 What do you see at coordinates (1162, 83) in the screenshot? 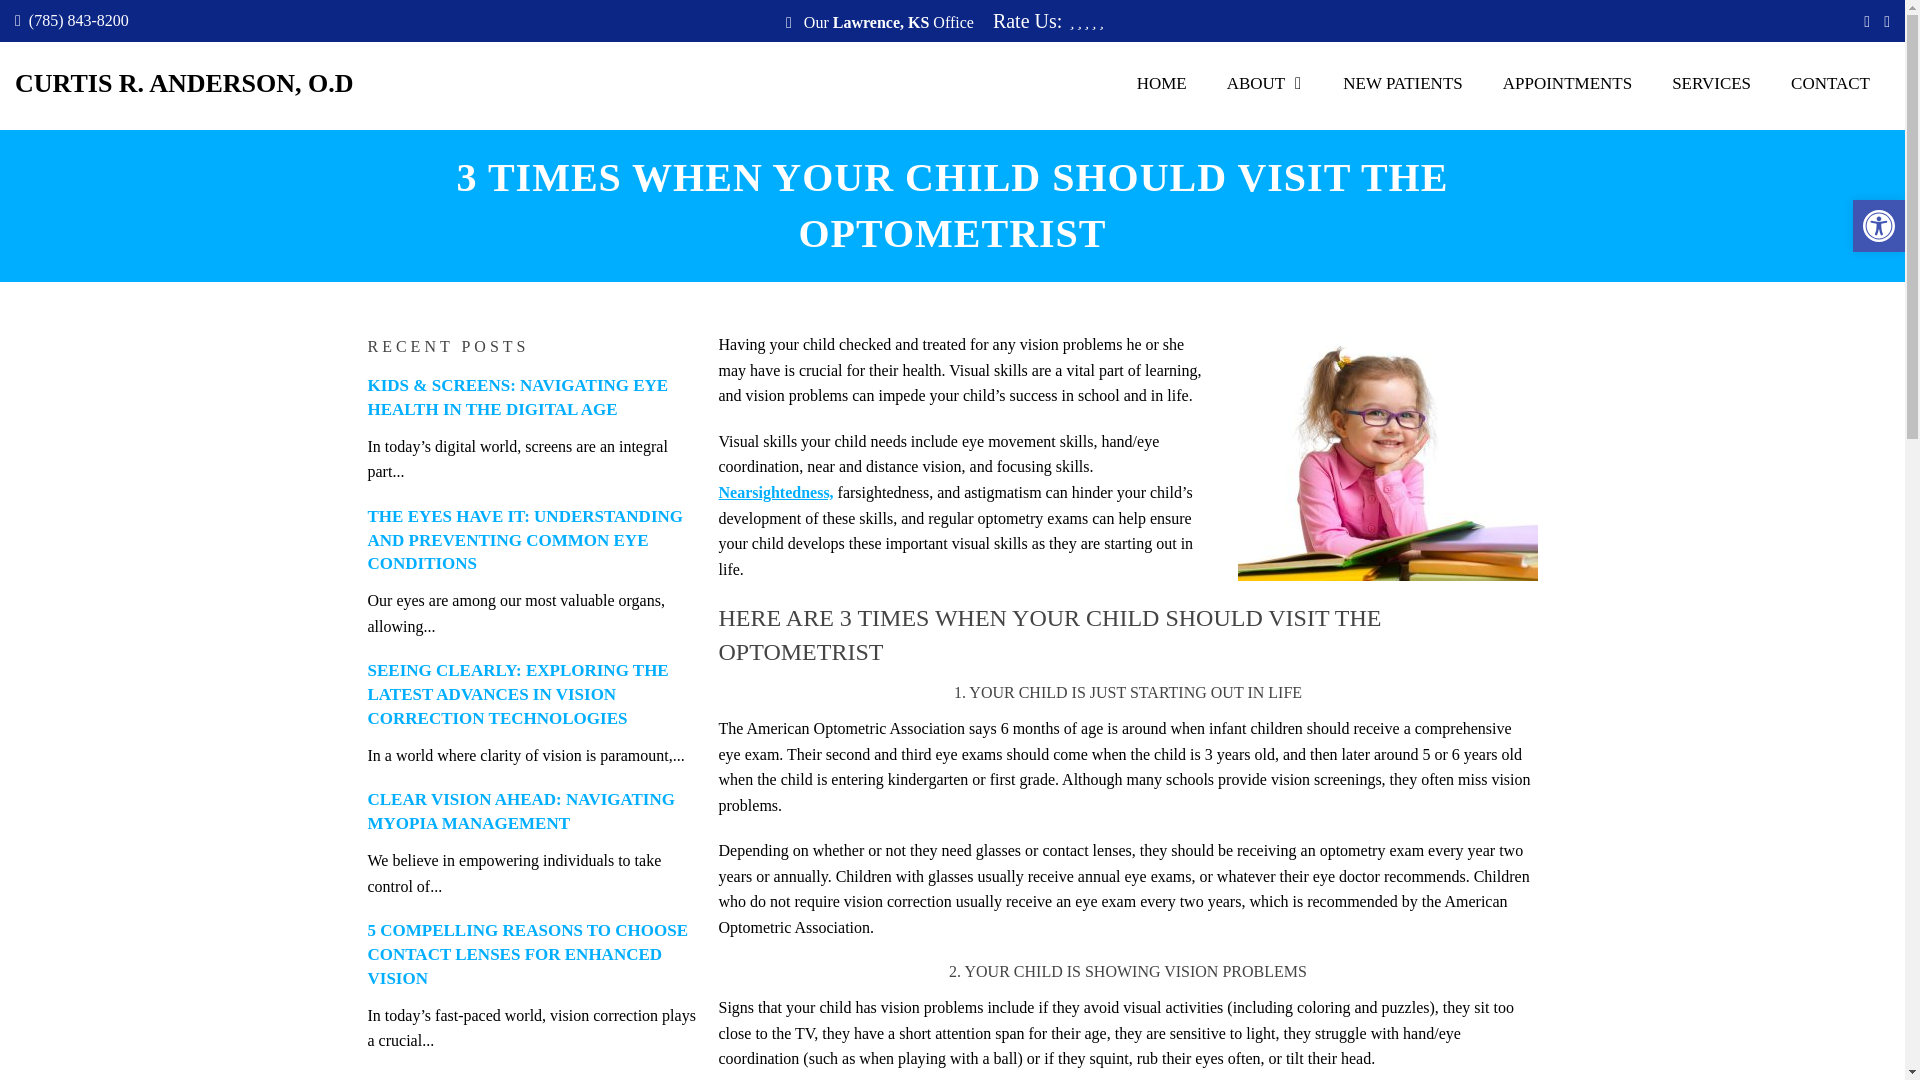
I see `HOME` at bounding box center [1162, 83].